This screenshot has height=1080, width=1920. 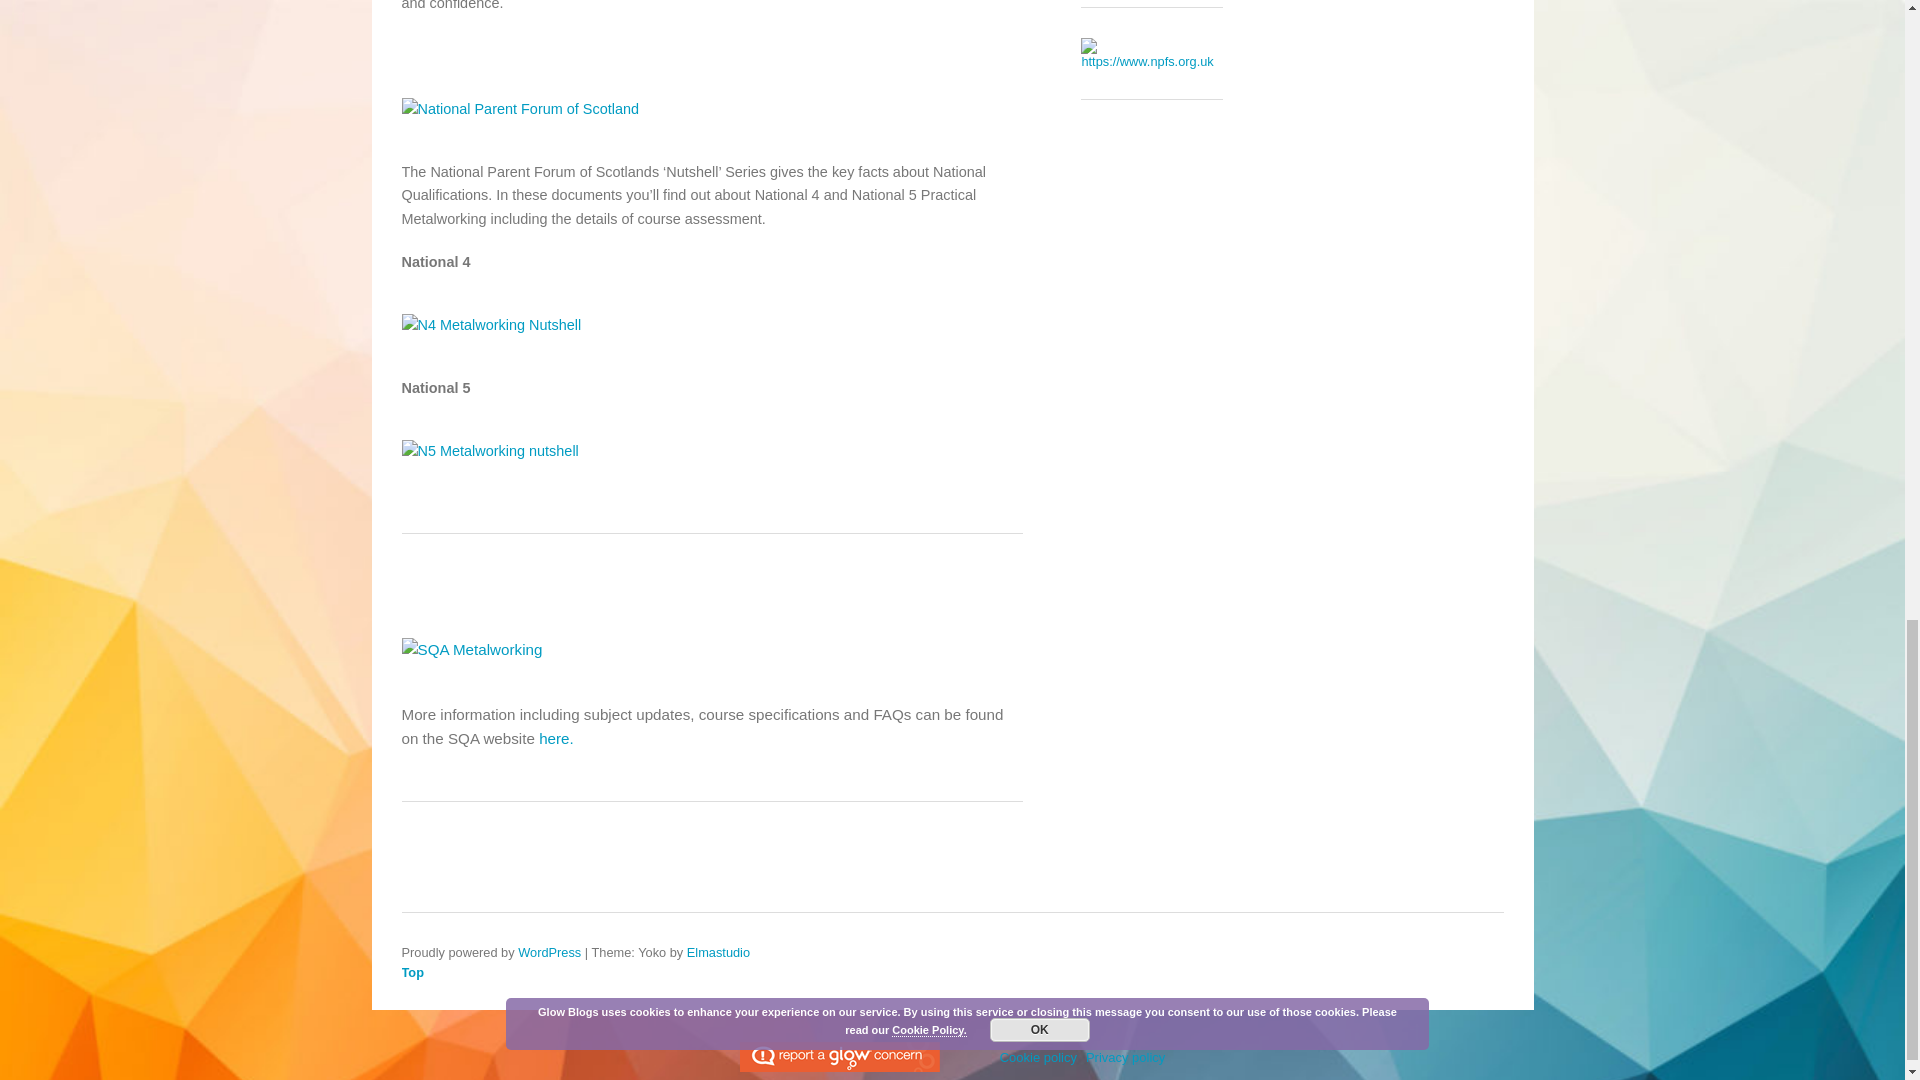 What do you see at coordinates (1126, 1056) in the screenshot?
I see `Privacy policy` at bounding box center [1126, 1056].